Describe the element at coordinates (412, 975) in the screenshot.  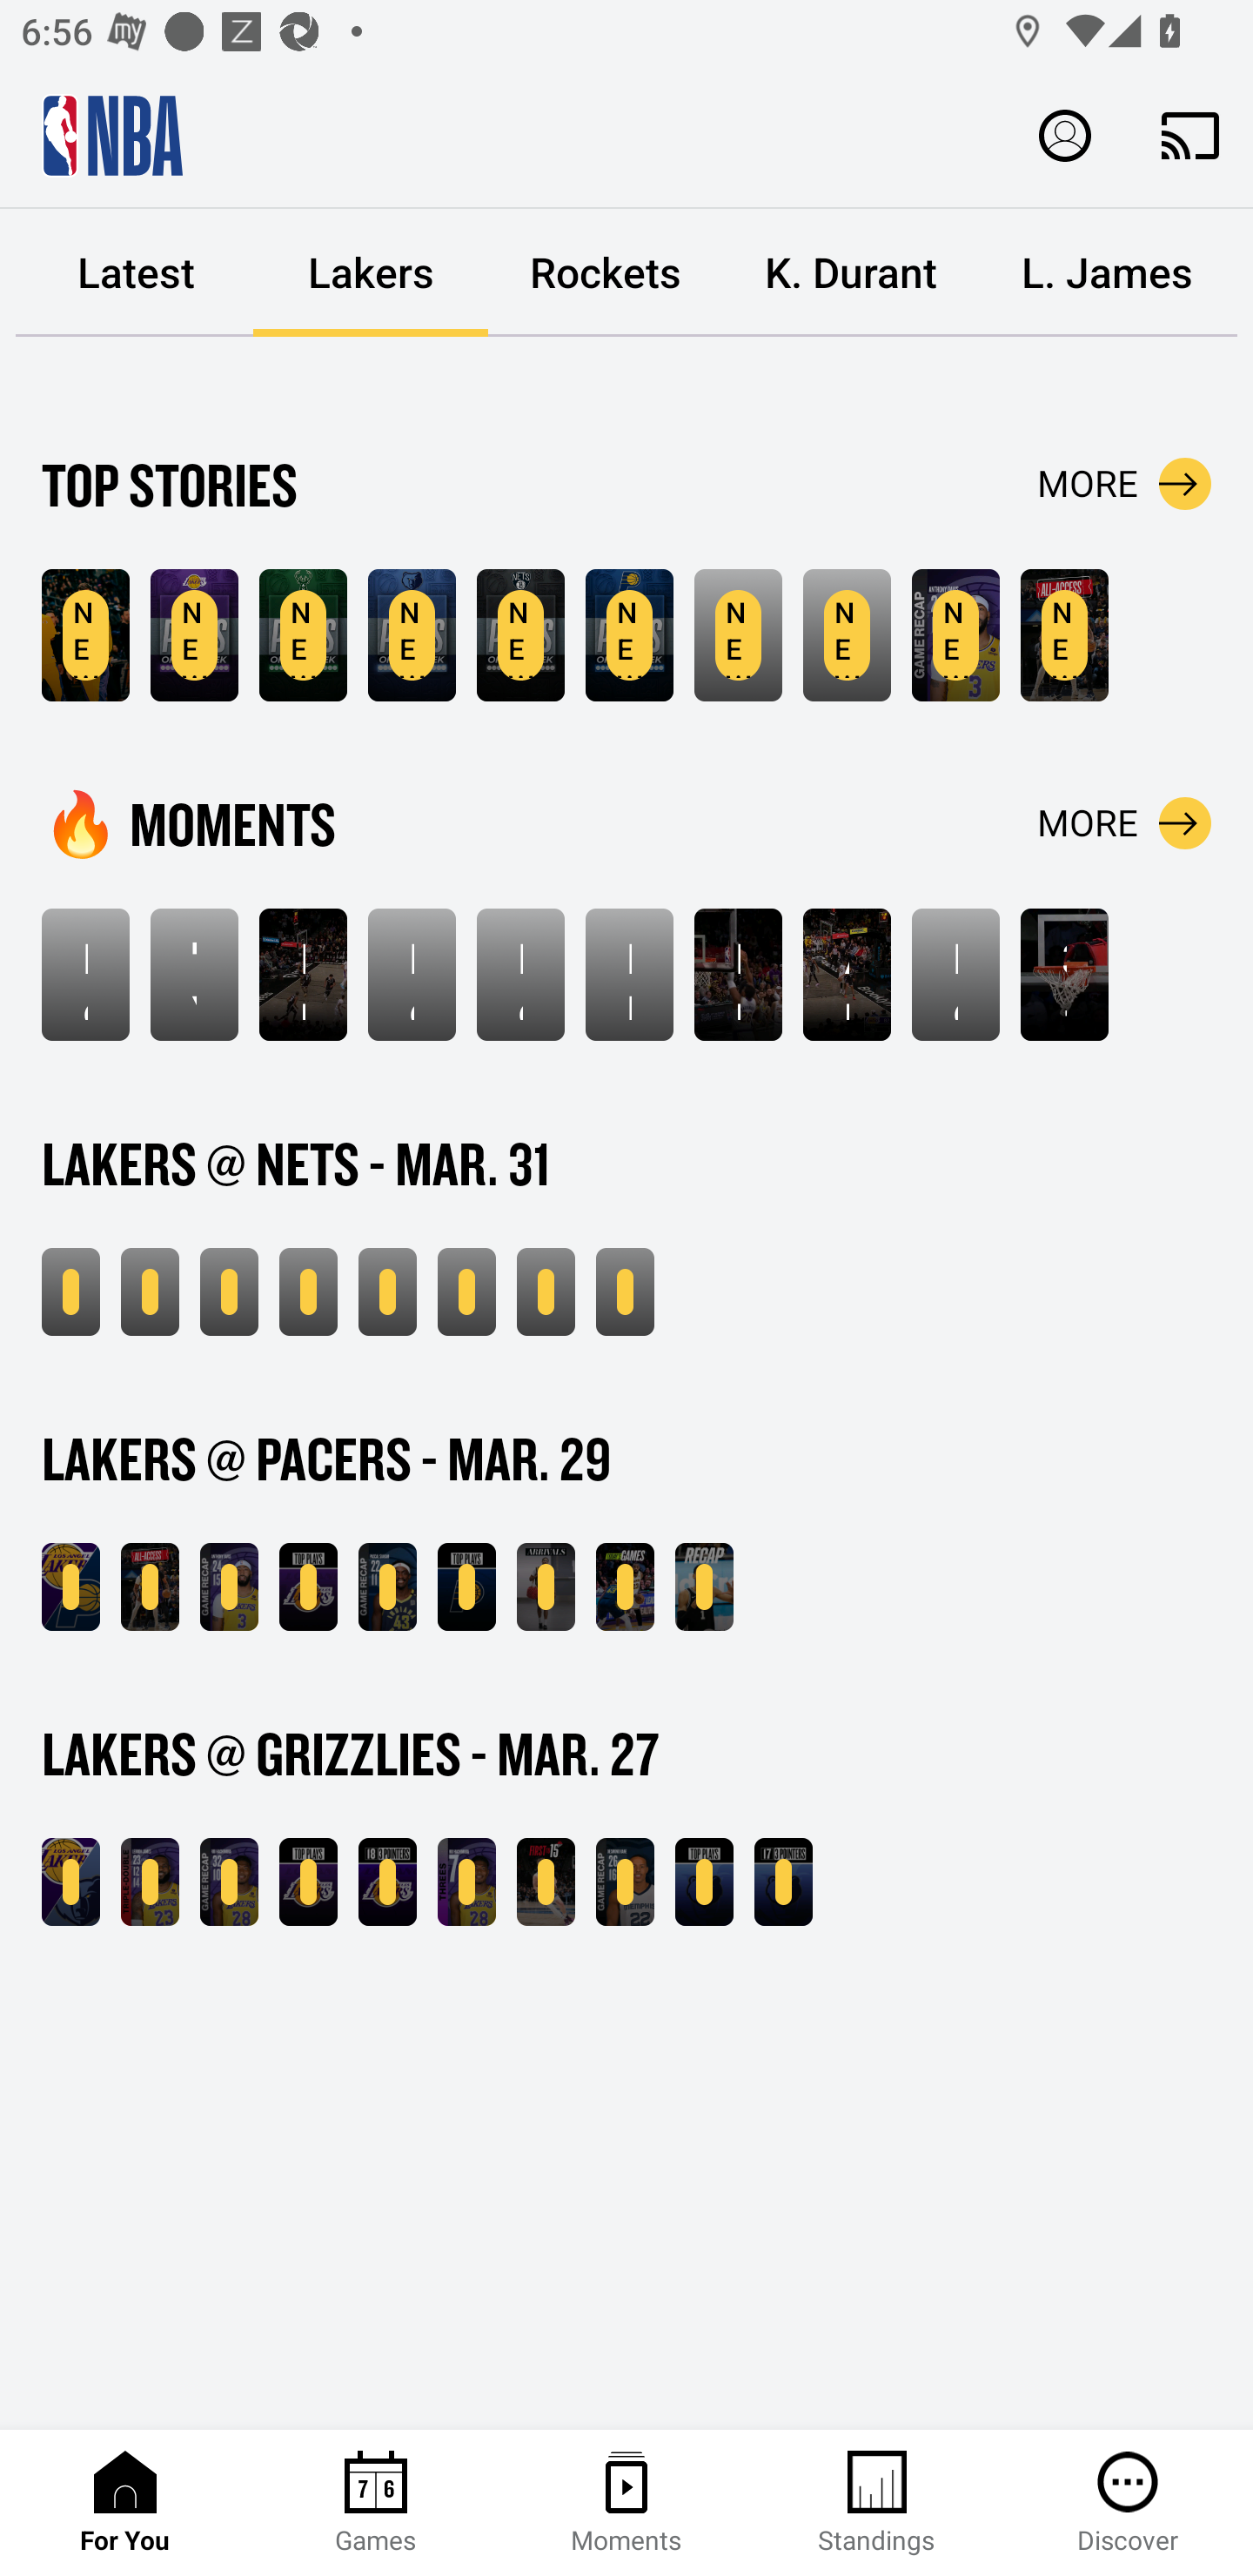
I see `LeBron James gets the 3 to fall` at that location.